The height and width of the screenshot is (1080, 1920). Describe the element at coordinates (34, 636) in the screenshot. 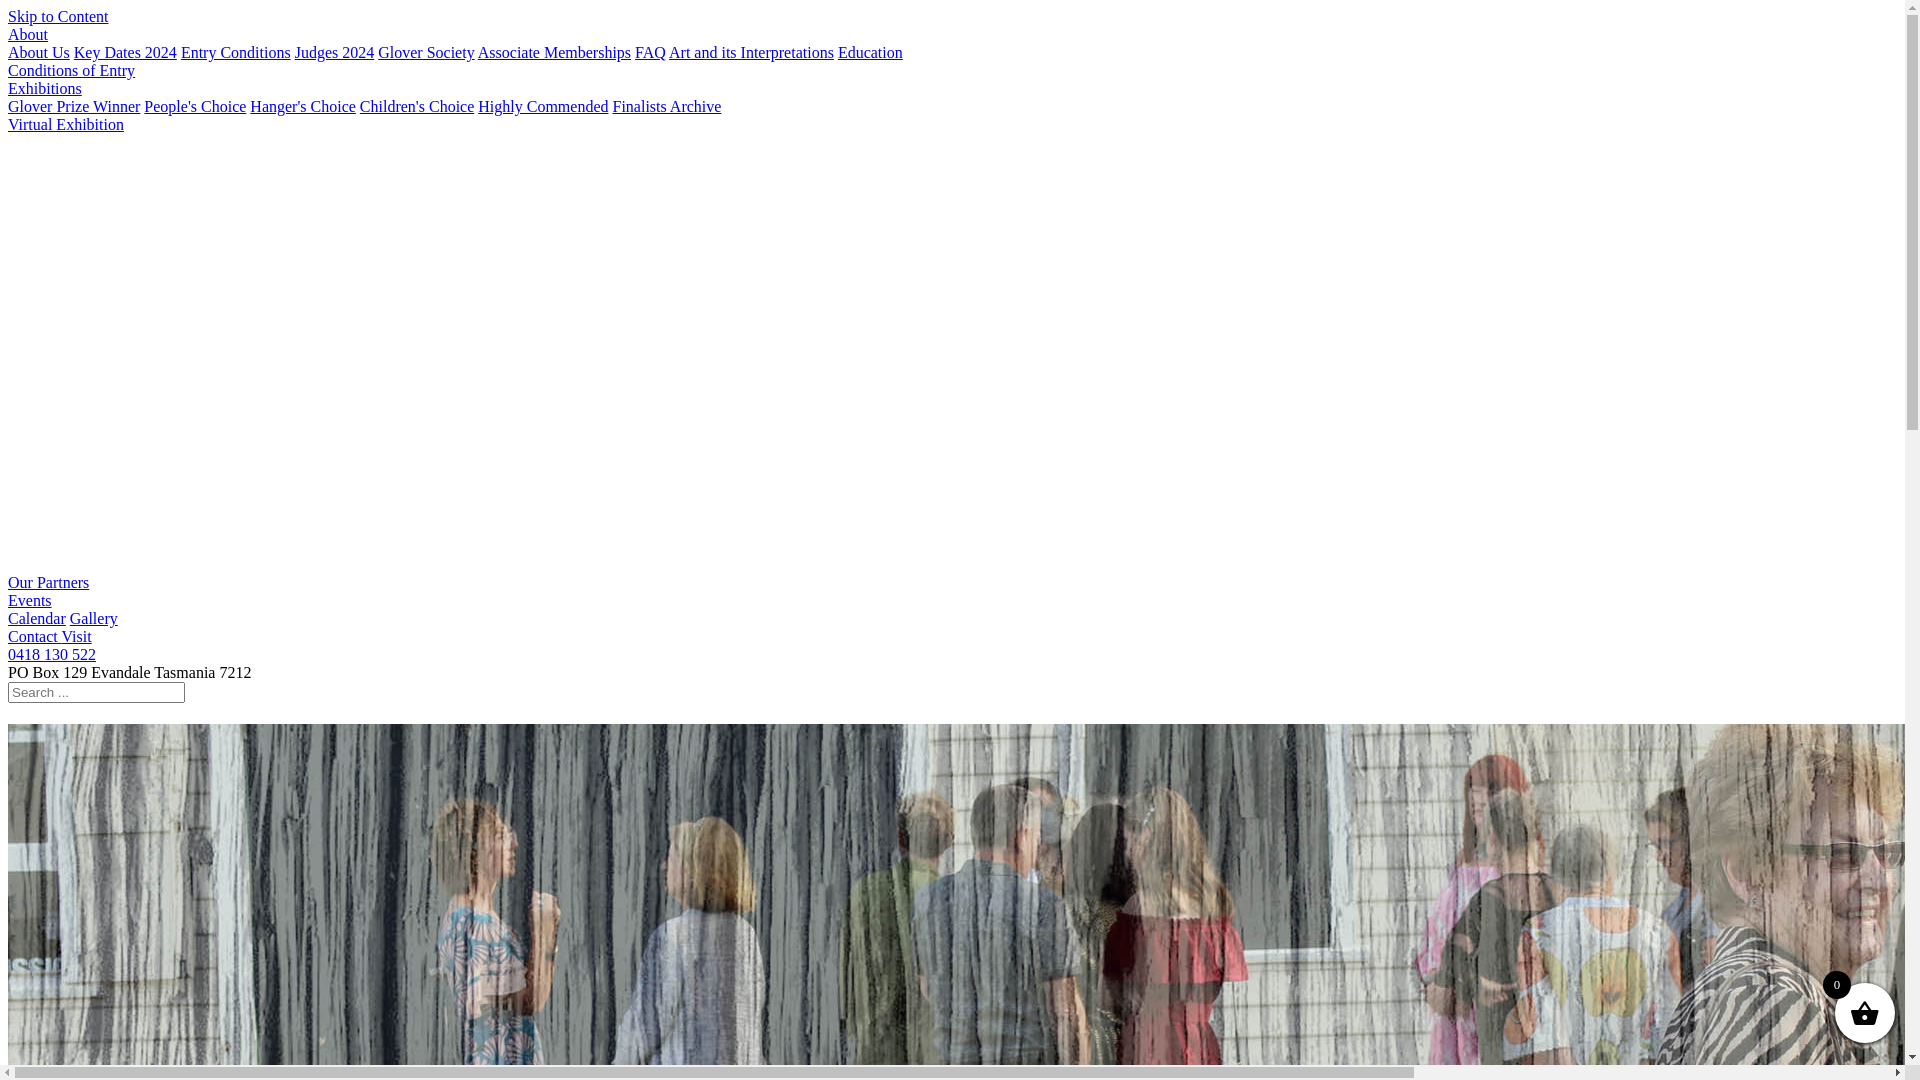

I see `Contact` at that location.